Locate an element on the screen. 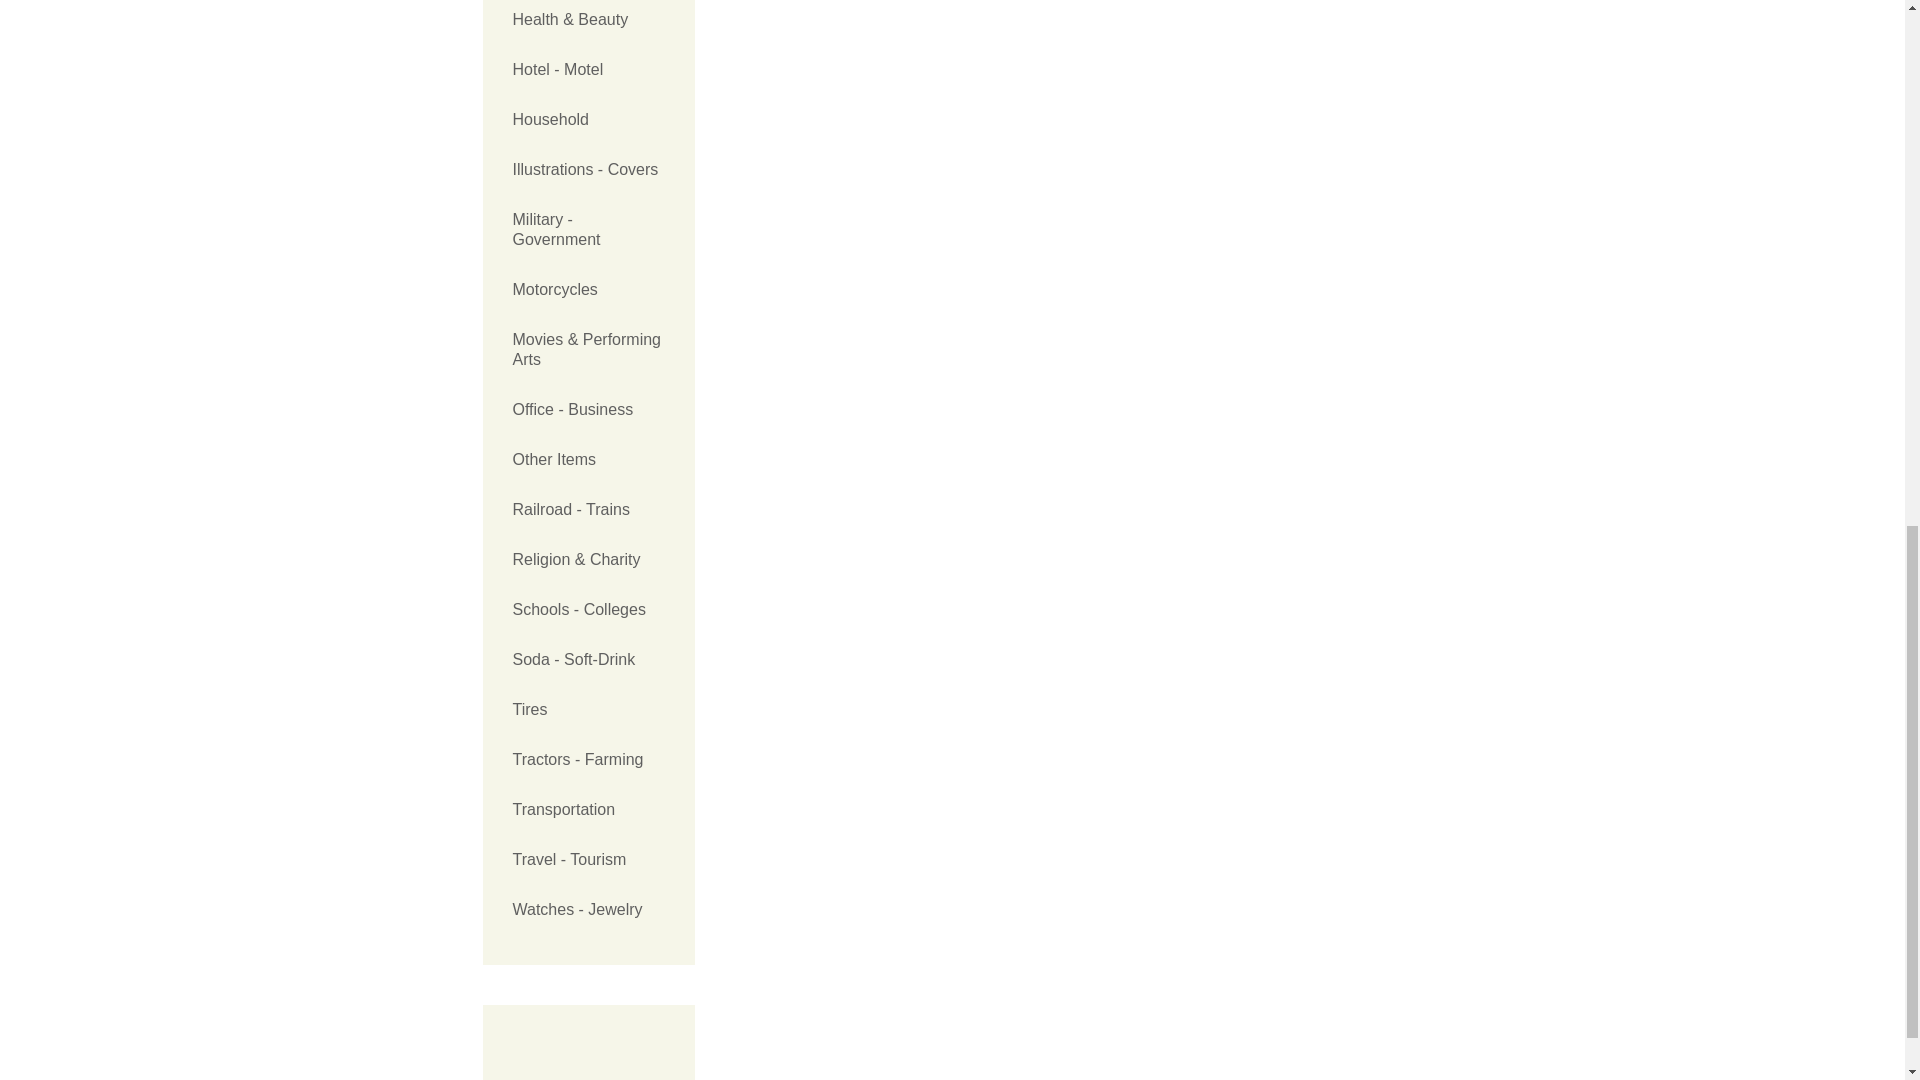 The height and width of the screenshot is (1080, 1920). Household is located at coordinates (588, 120).